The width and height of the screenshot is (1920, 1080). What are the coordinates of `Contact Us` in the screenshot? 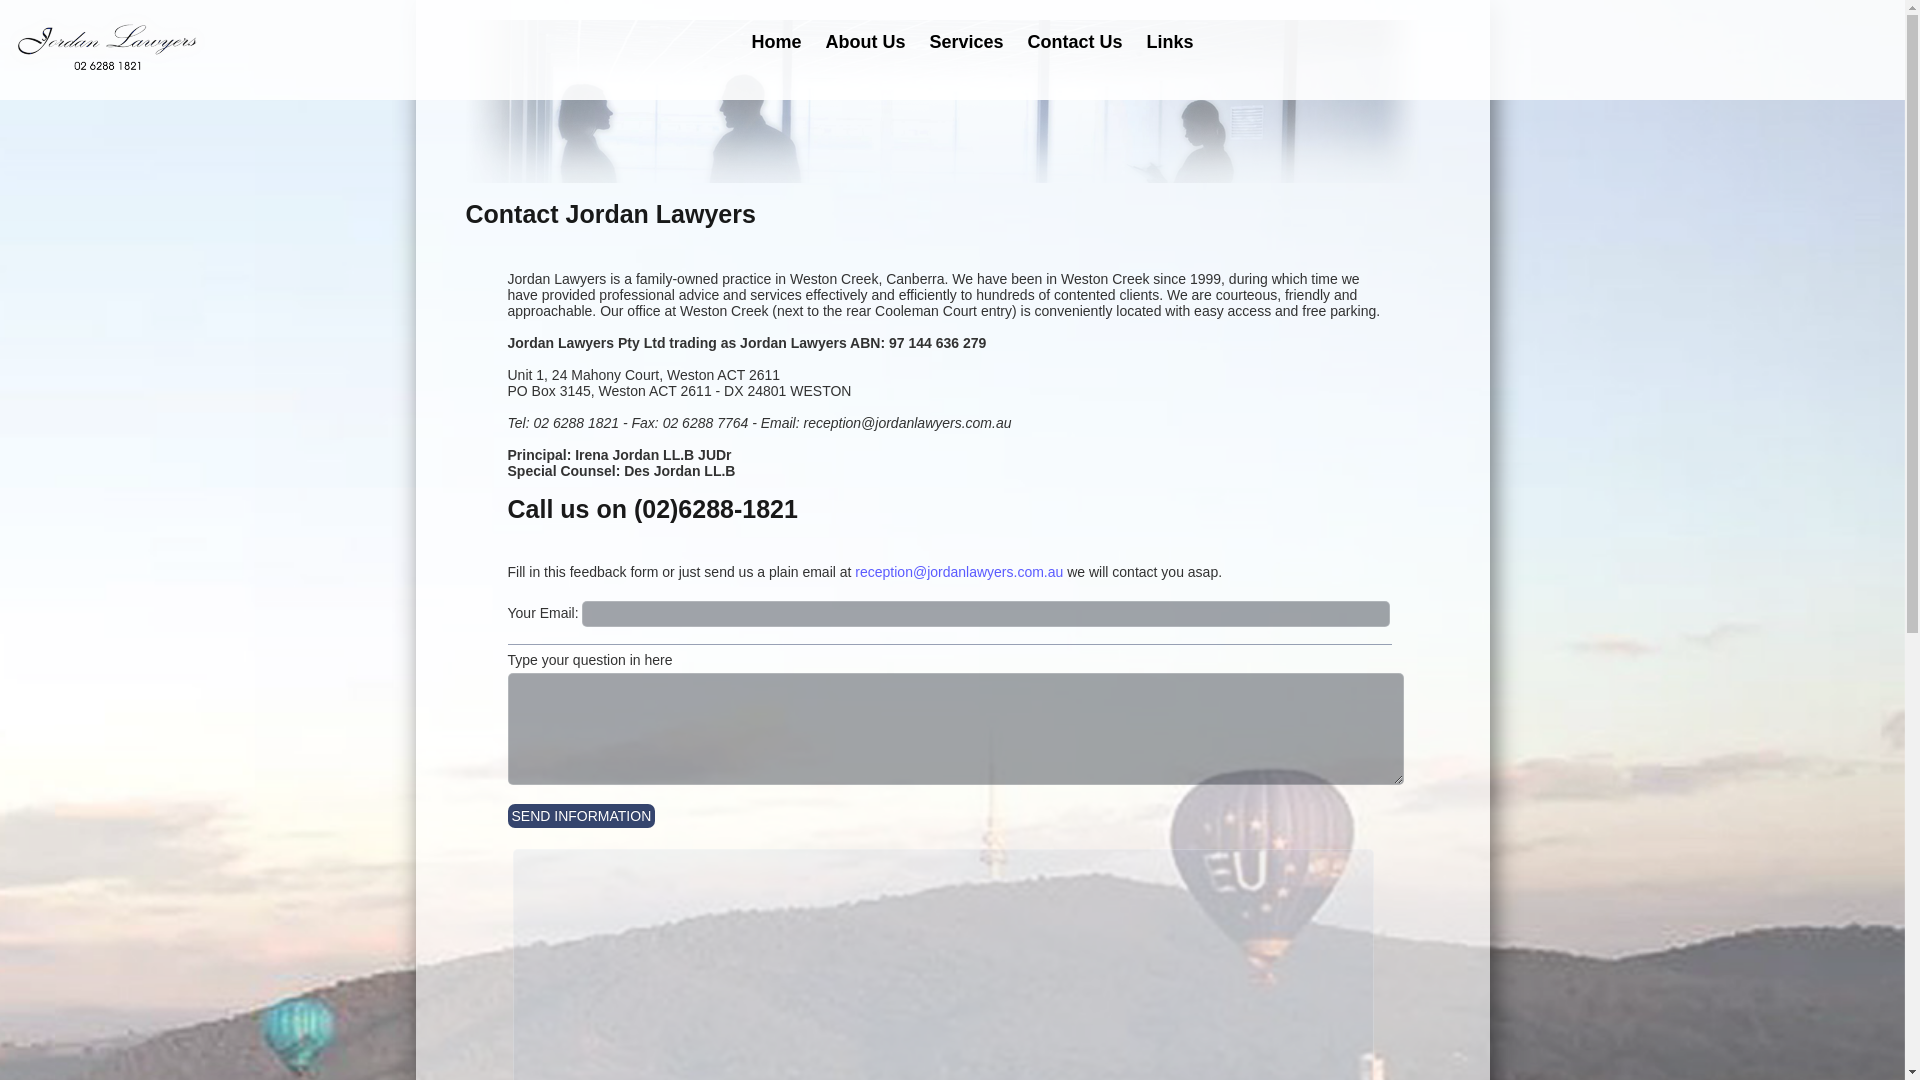 It's located at (1076, 42).